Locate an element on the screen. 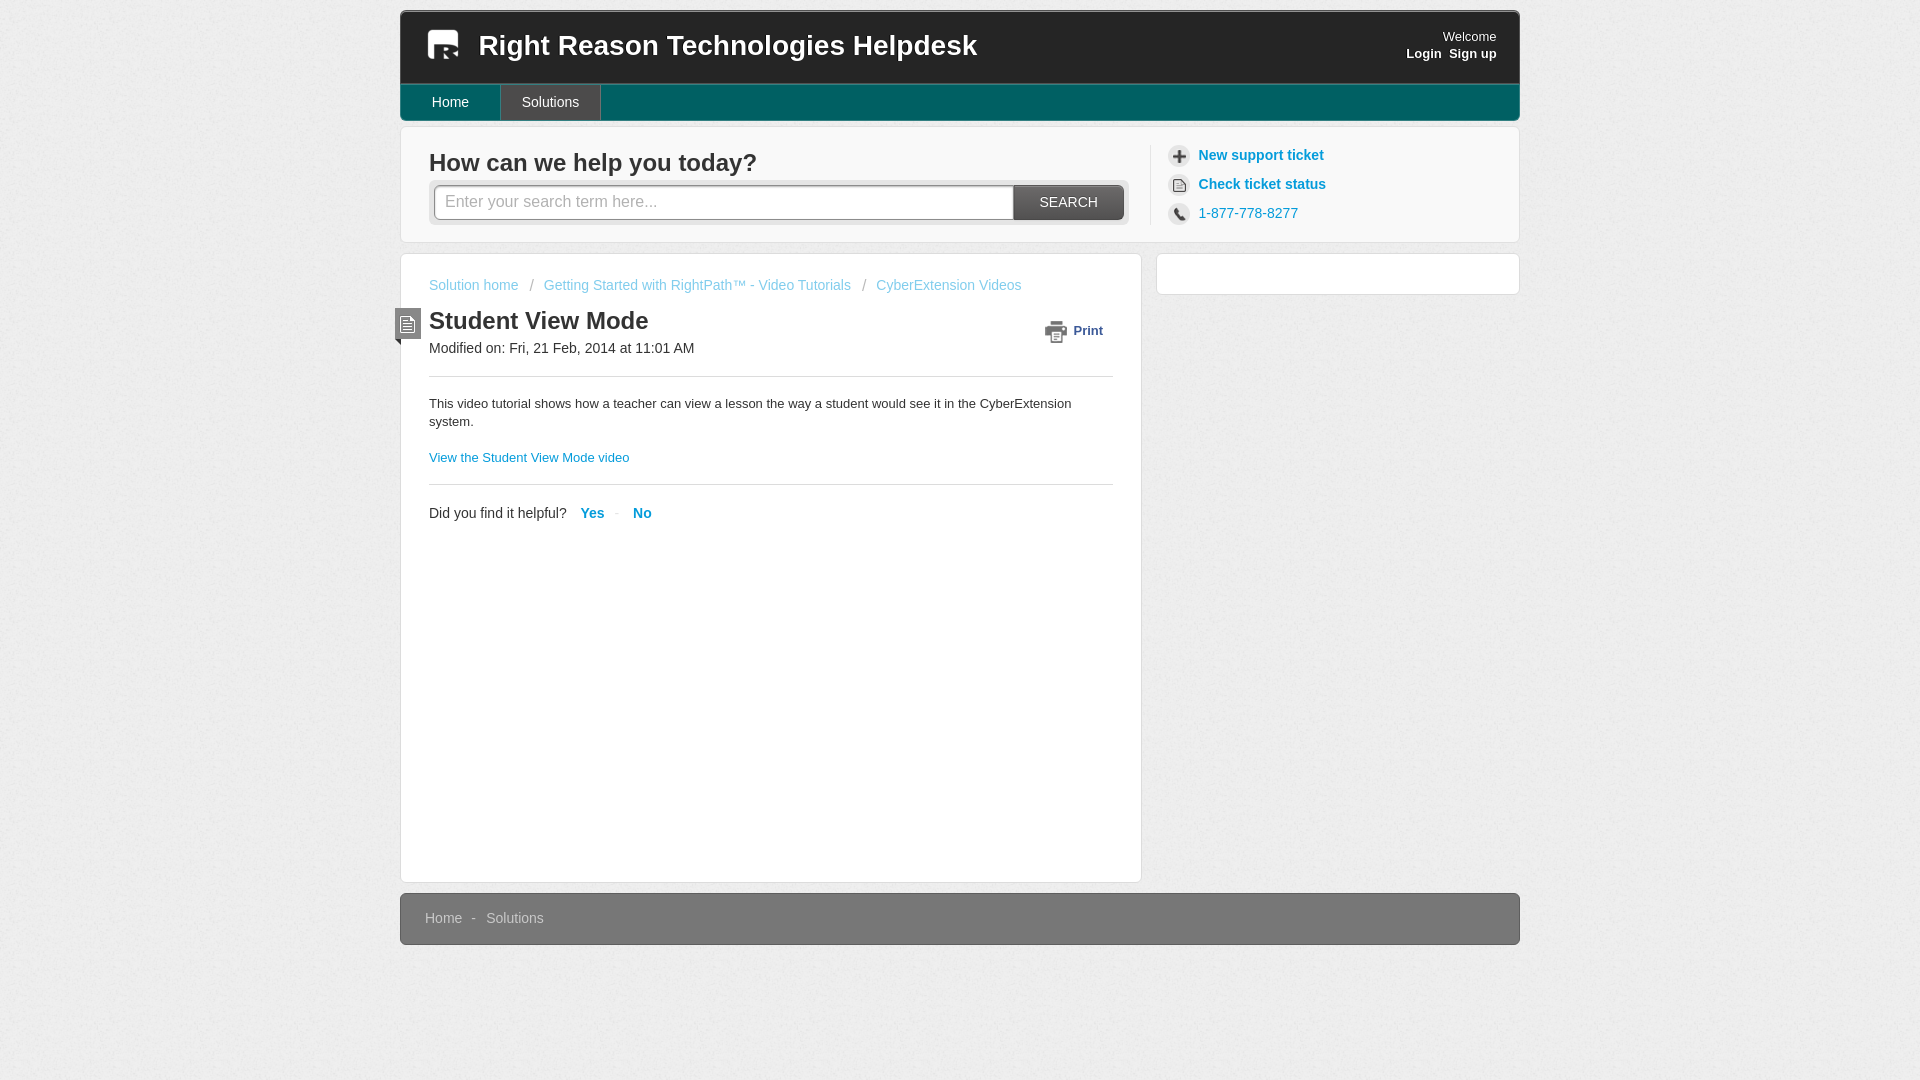 This screenshot has width=1920, height=1080. Sign up is located at coordinates (1473, 53).